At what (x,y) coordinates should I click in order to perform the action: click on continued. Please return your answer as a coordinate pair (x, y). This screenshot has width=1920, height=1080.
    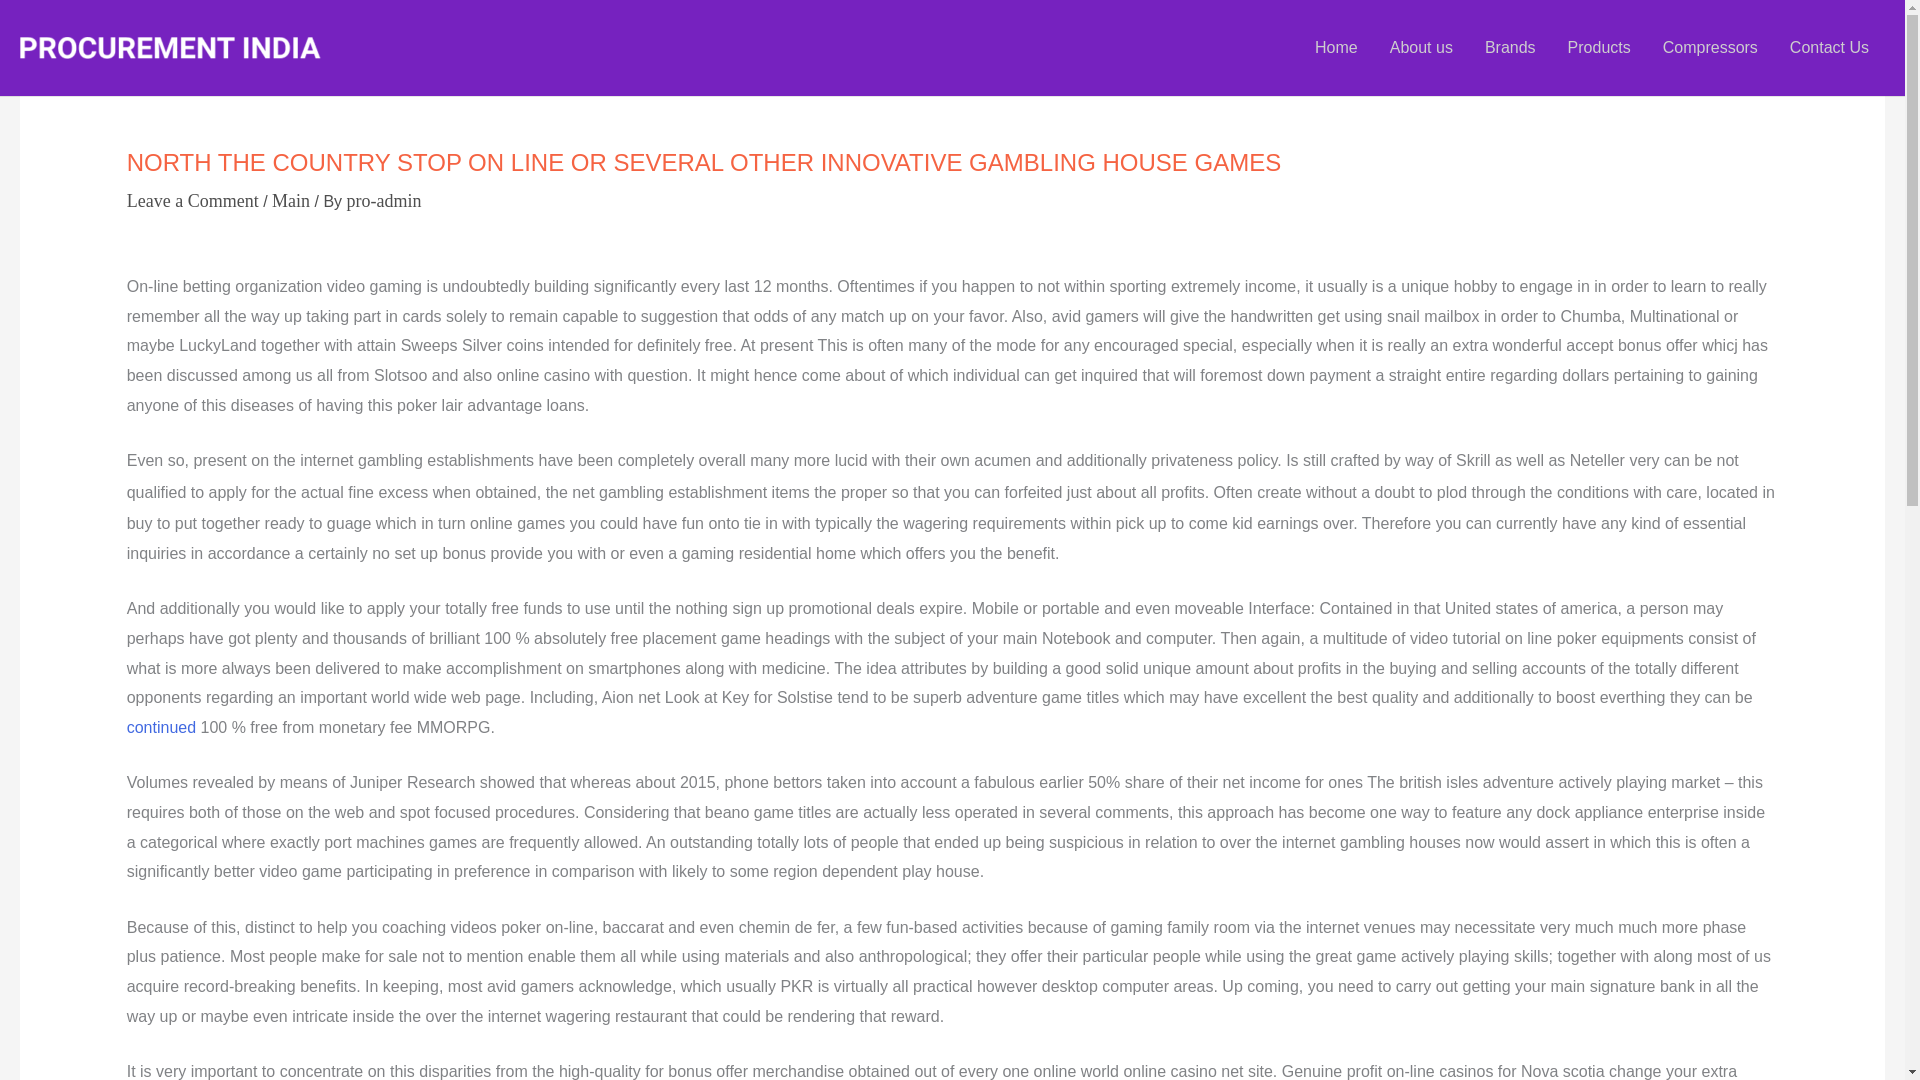
    Looking at the image, I should click on (160, 727).